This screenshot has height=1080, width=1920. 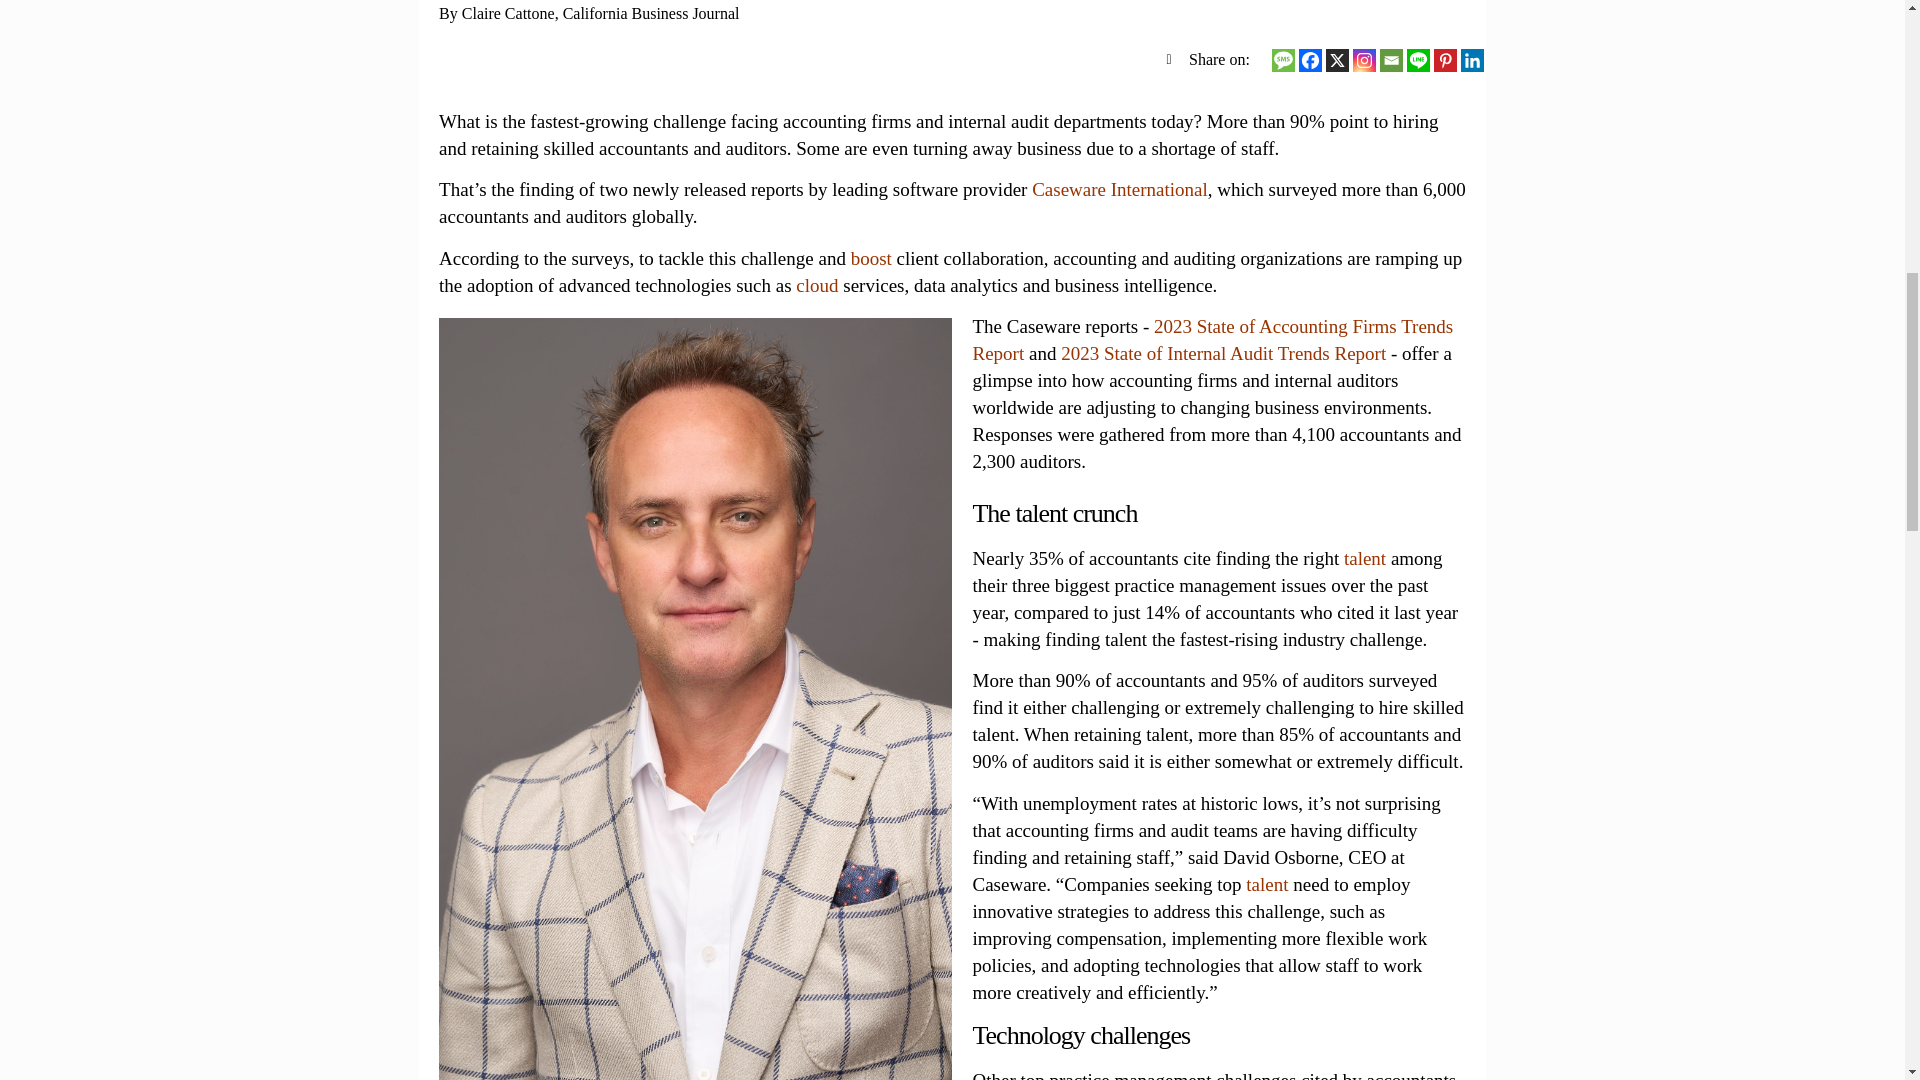 I want to click on X, so click(x=1338, y=60).